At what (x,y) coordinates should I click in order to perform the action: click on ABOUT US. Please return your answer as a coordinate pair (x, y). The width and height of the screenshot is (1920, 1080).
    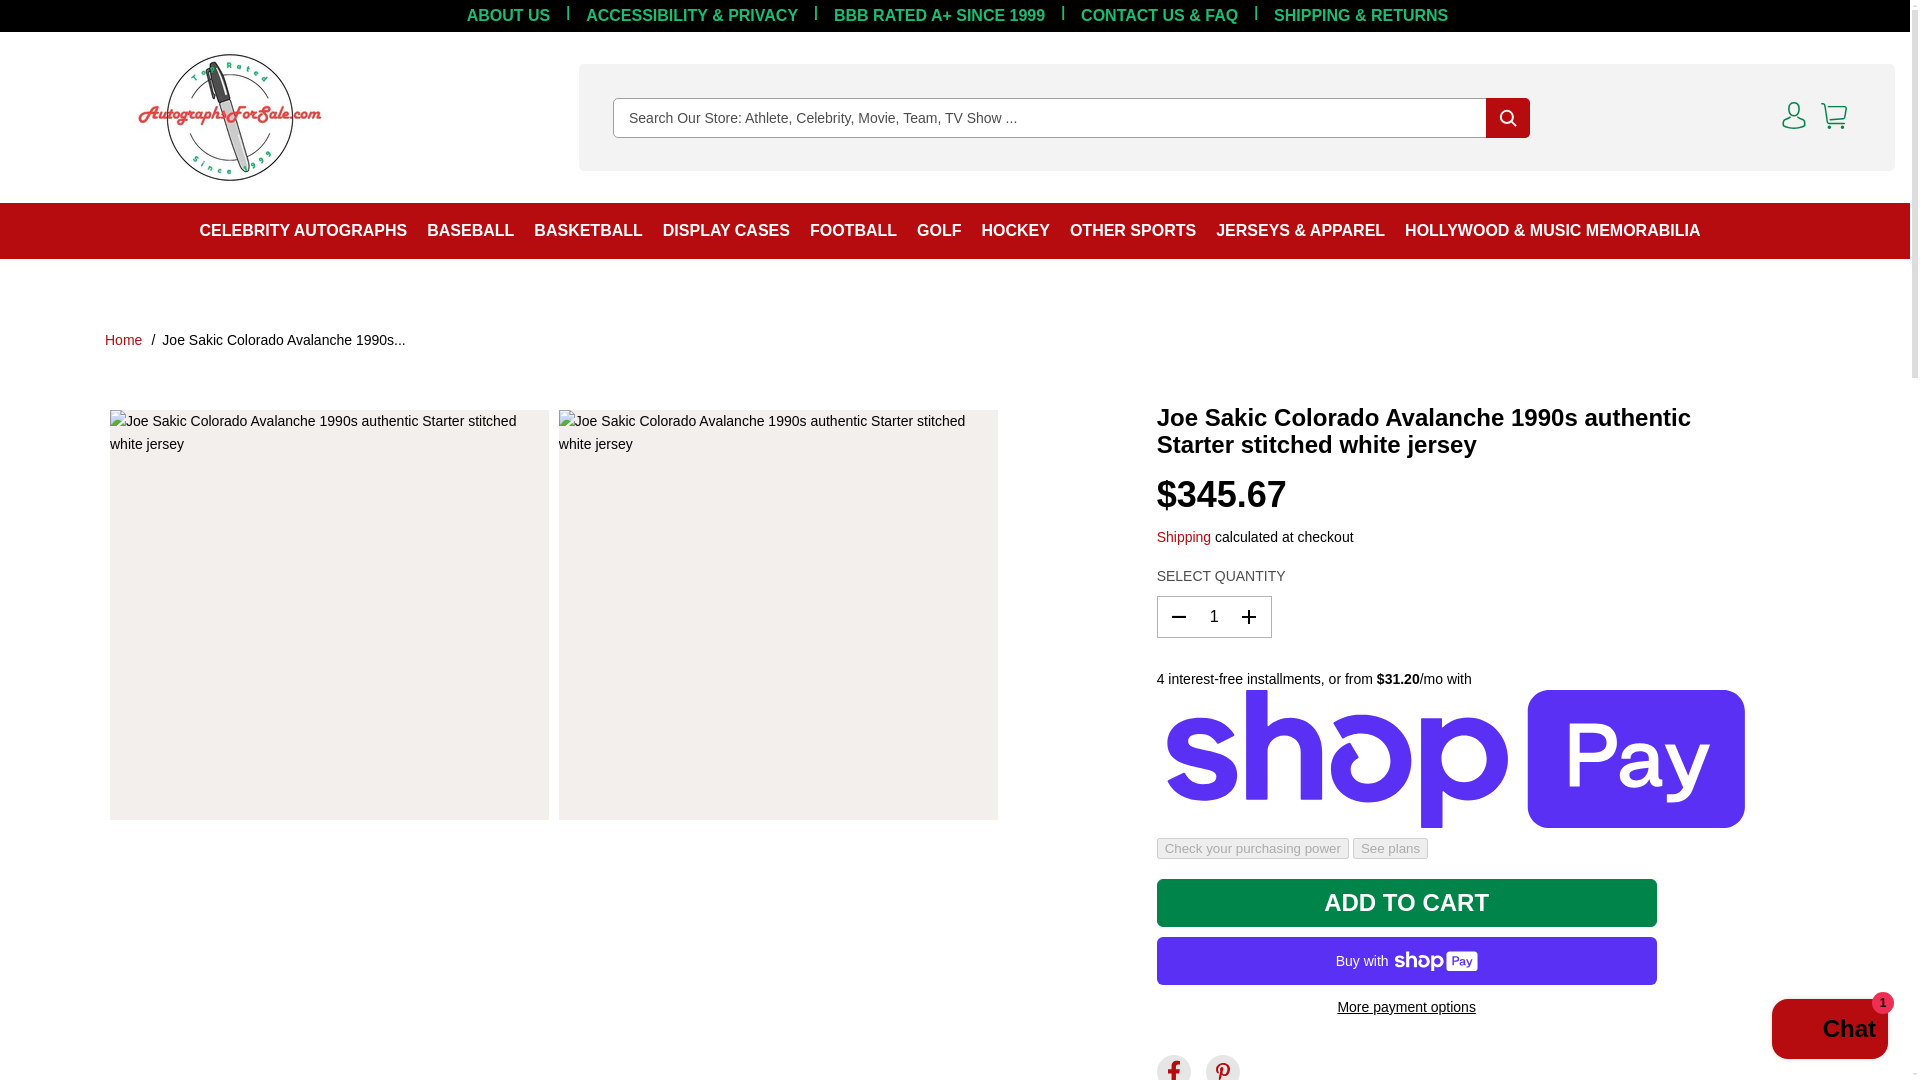
    Looking at the image, I should click on (506, 16).